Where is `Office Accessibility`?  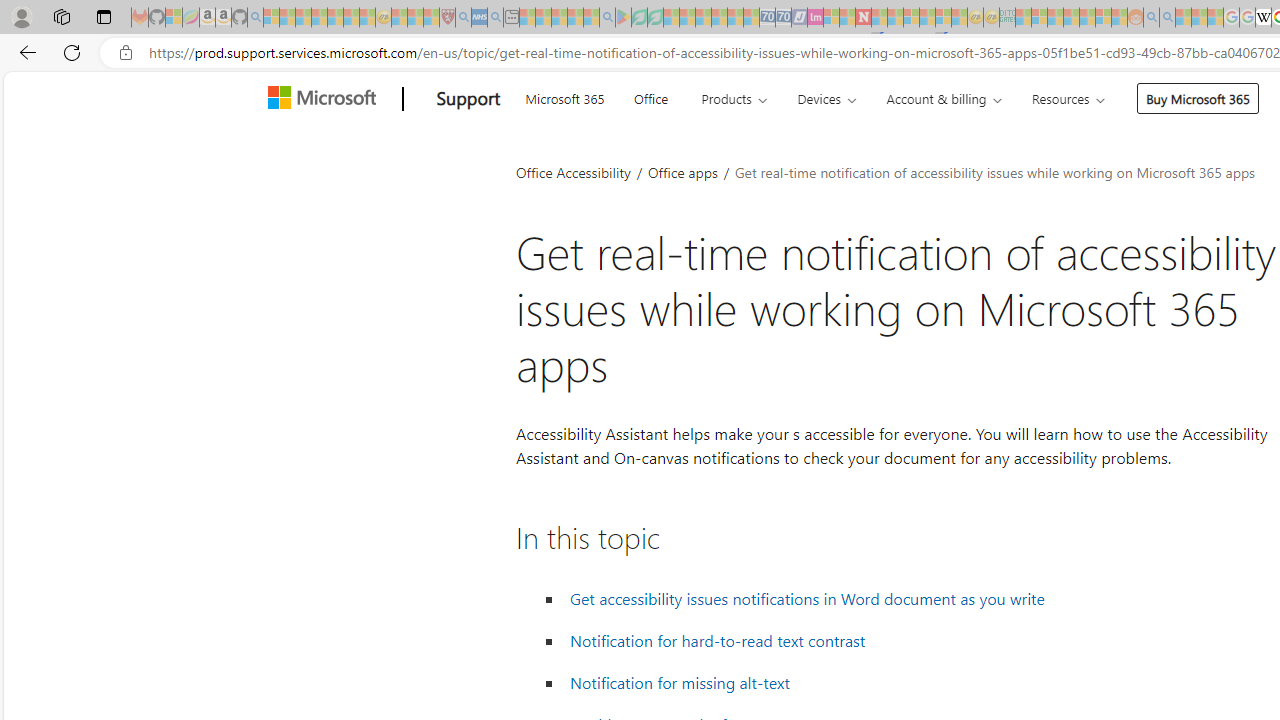 Office Accessibility is located at coordinates (573, 172).